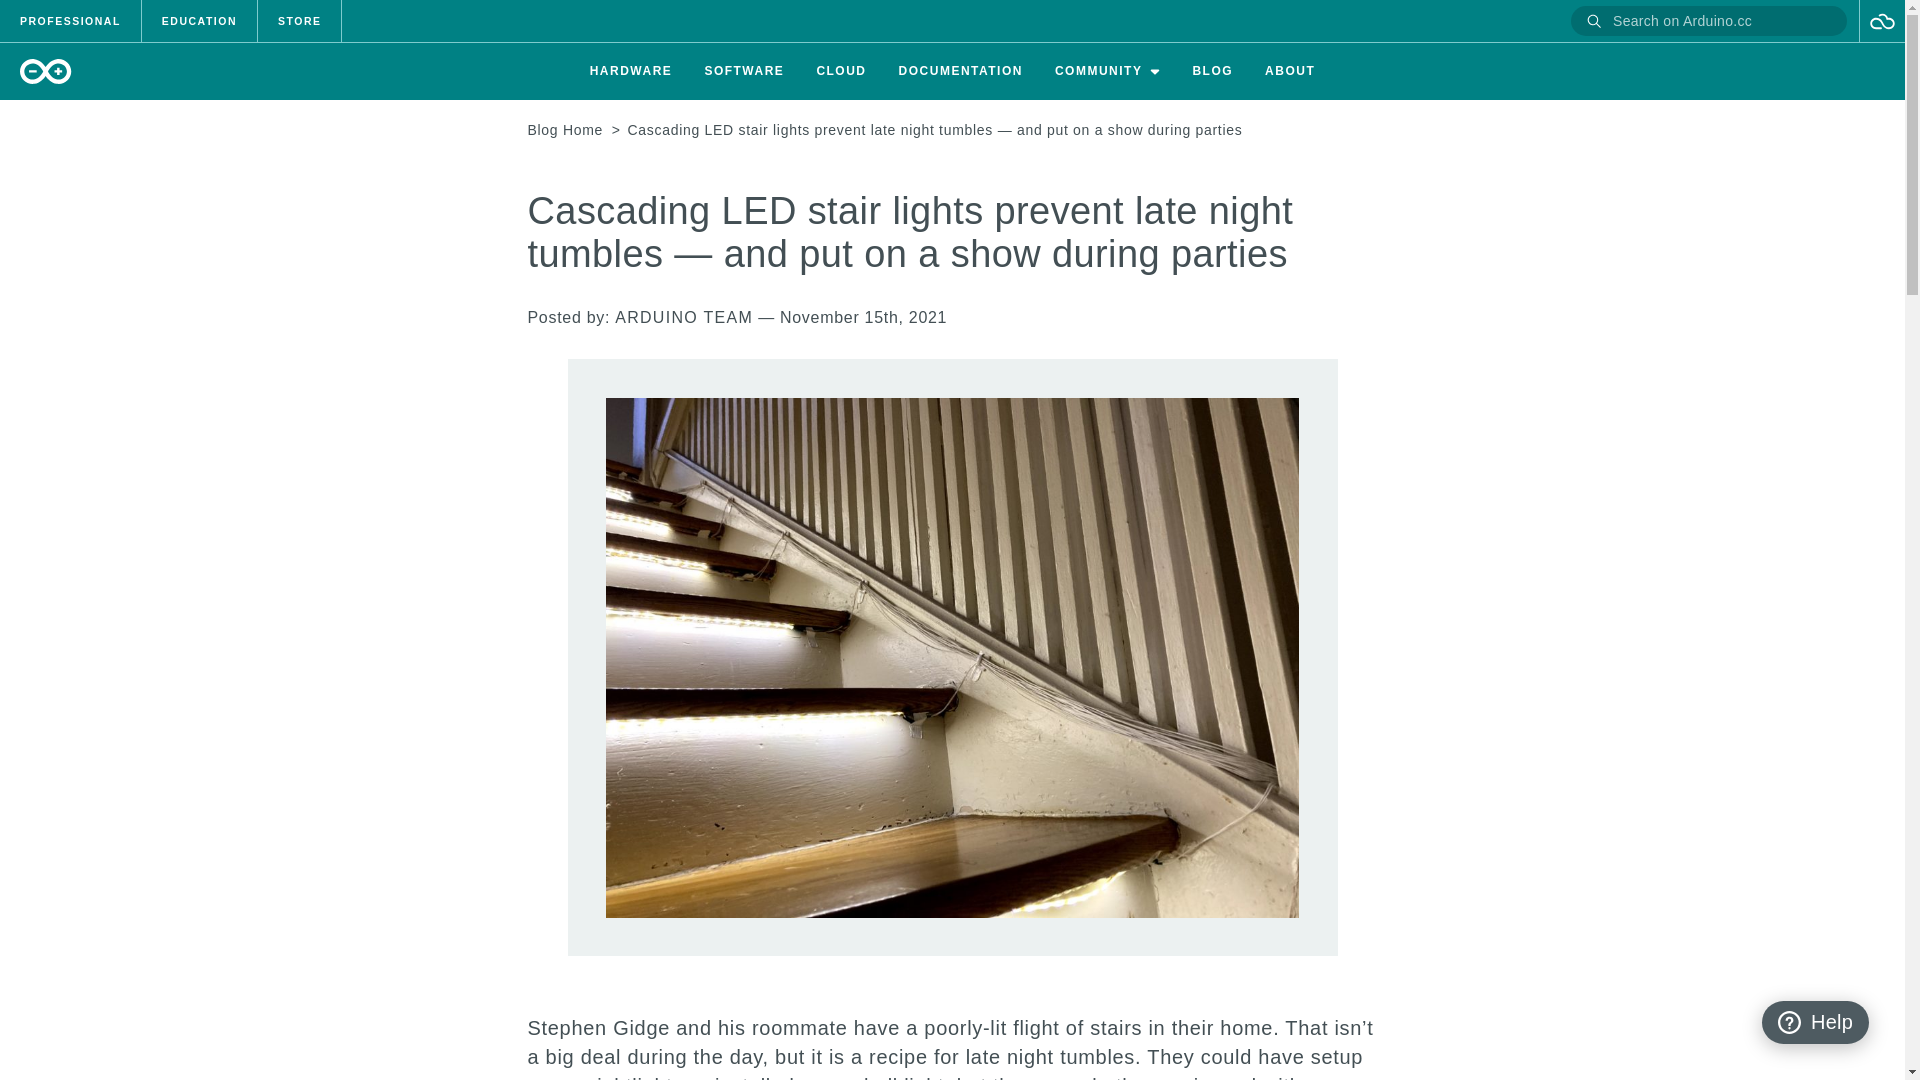 Image resolution: width=1920 pixels, height=1080 pixels. Describe the element at coordinates (1290, 72) in the screenshot. I see `ABOUT` at that location.